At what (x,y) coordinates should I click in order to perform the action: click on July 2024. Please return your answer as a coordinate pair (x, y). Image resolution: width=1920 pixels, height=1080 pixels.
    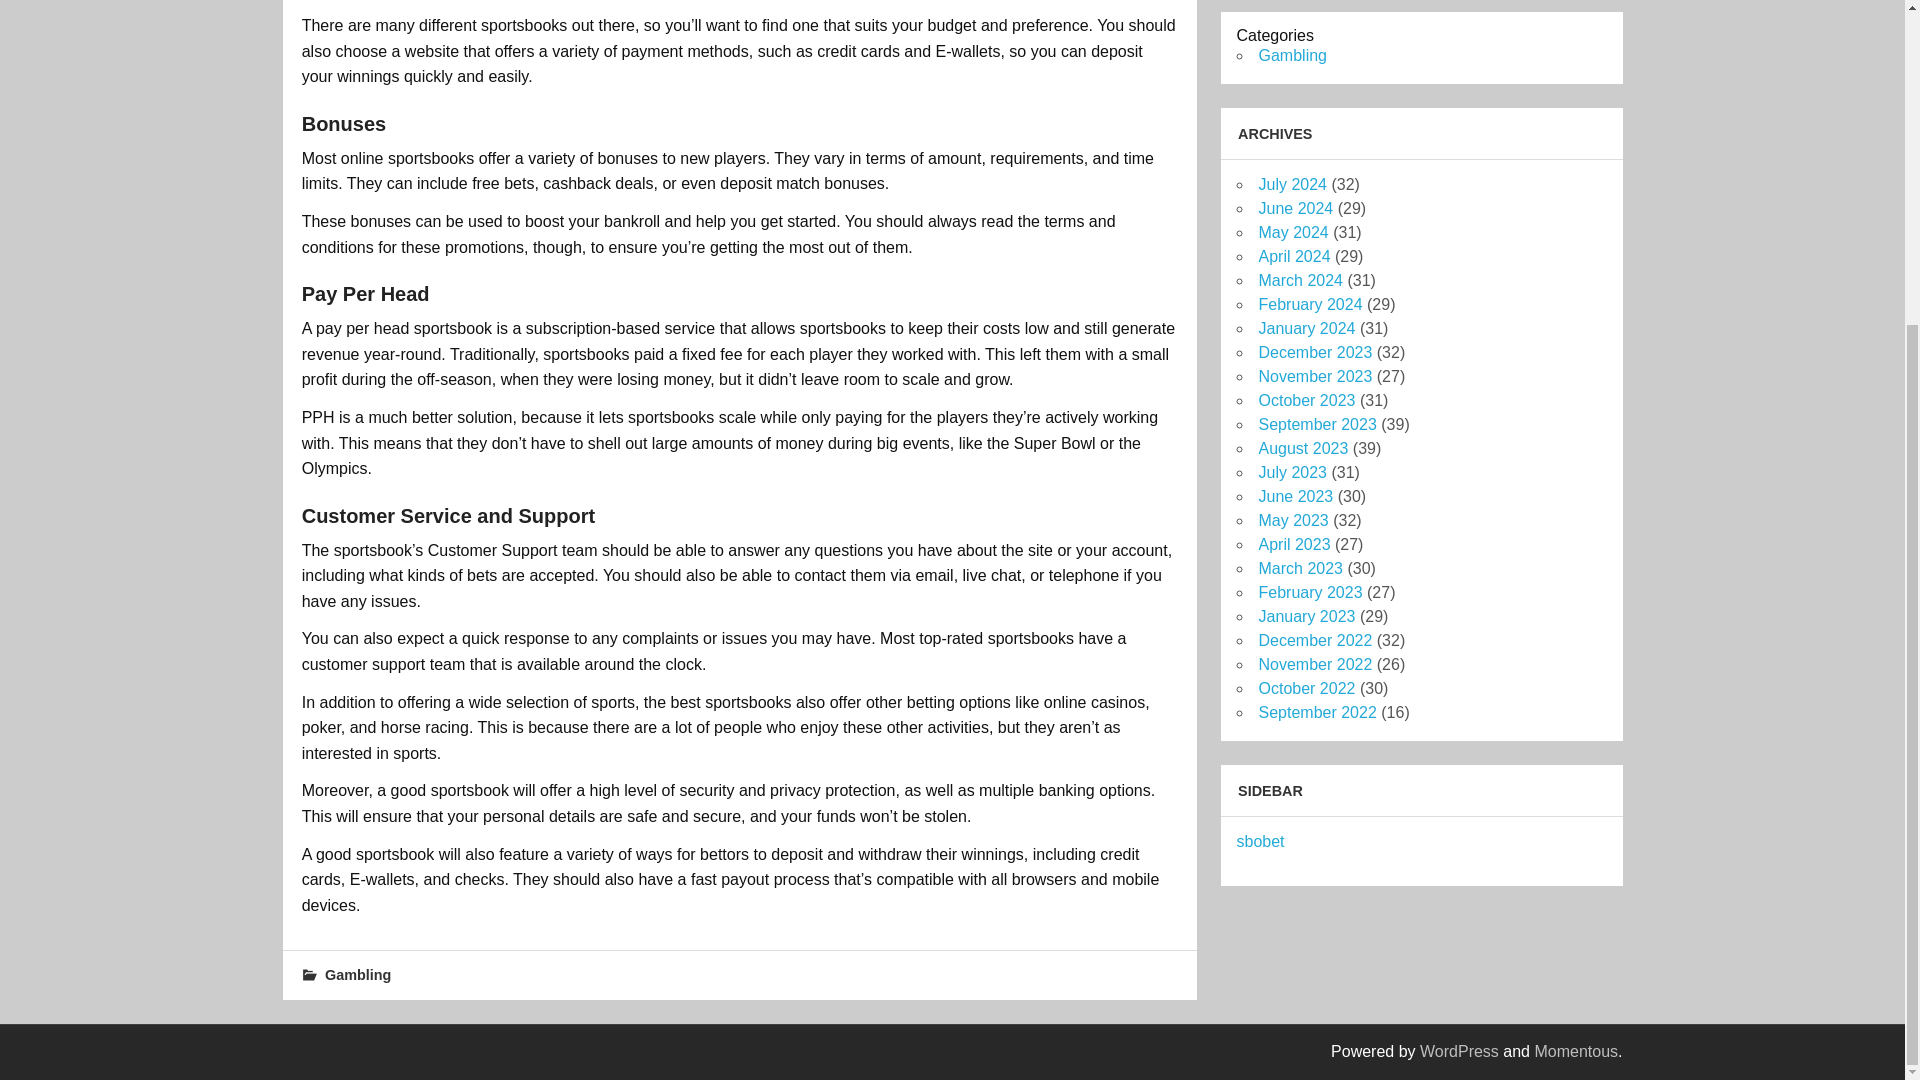
    Looking at the image, I should click on (1292, 184).